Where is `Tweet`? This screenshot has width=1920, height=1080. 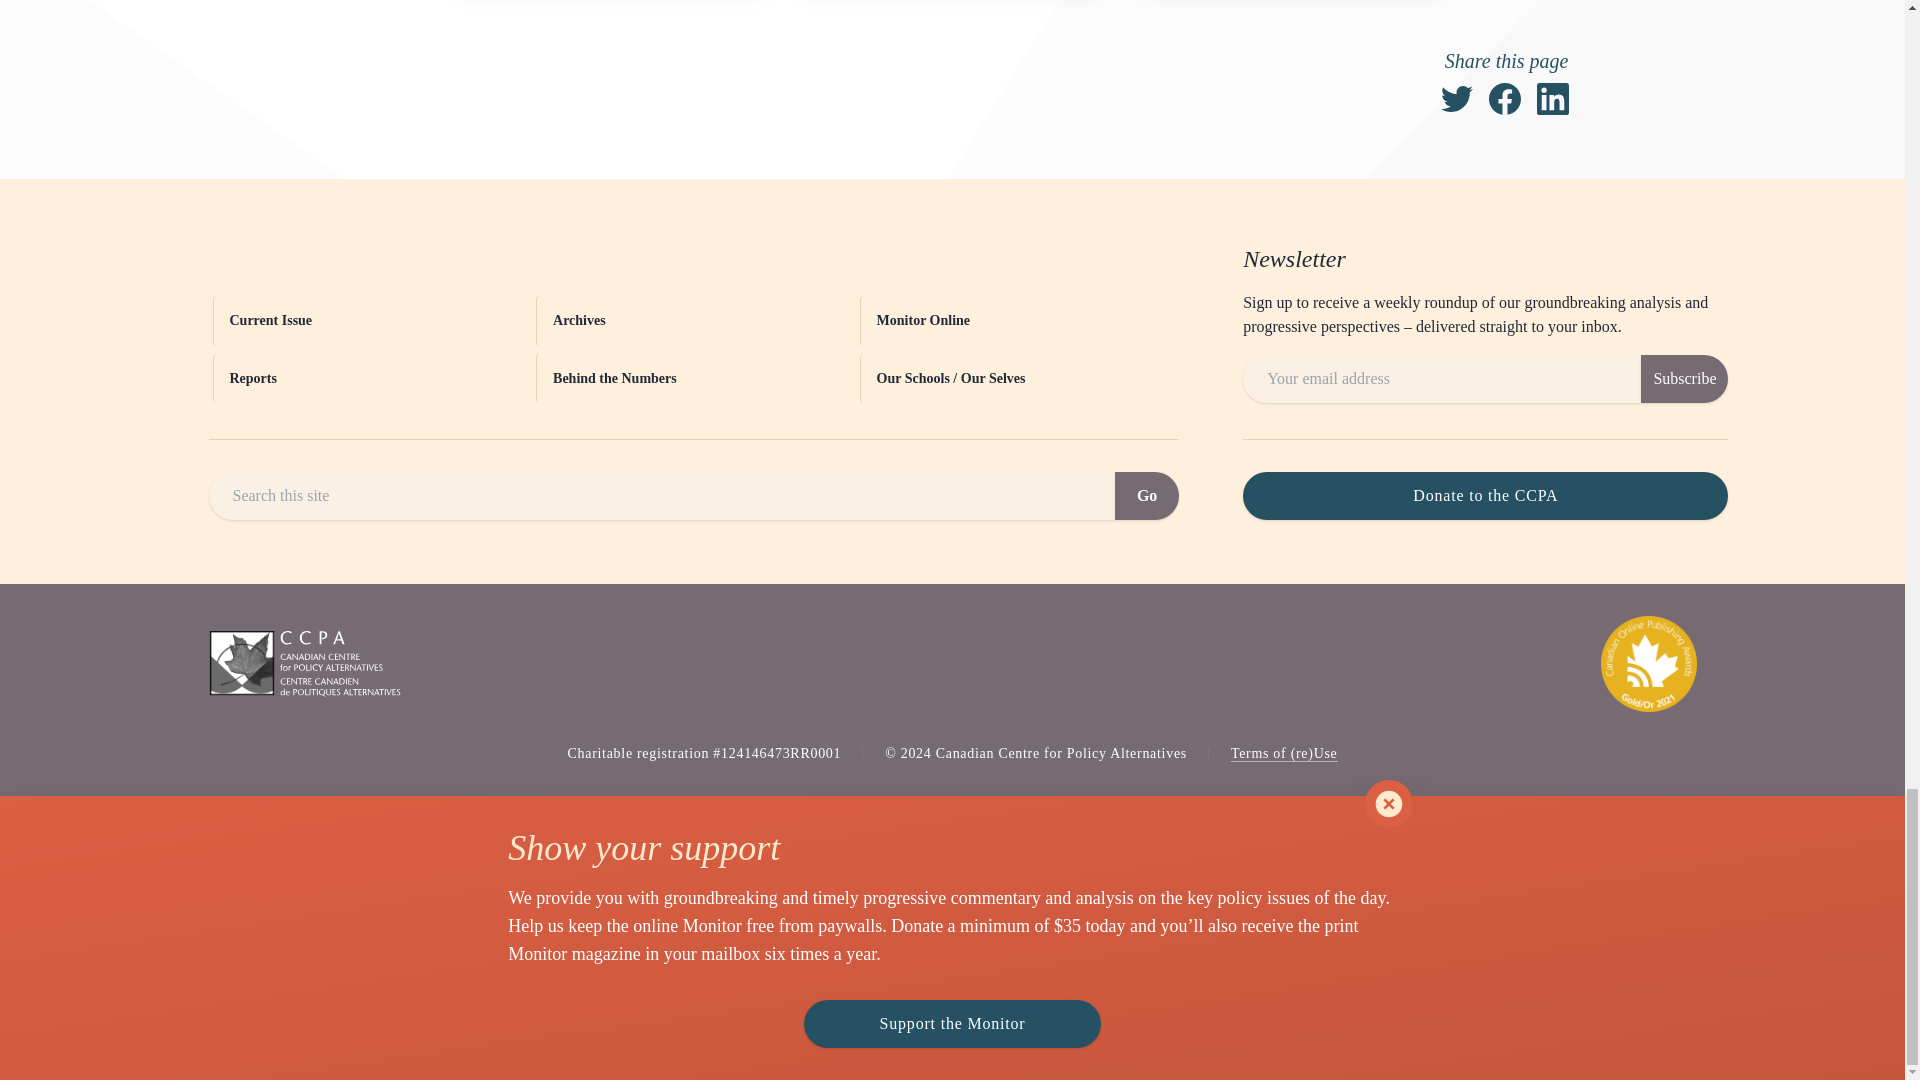 Tweet is located at coordinates (1456, 98).